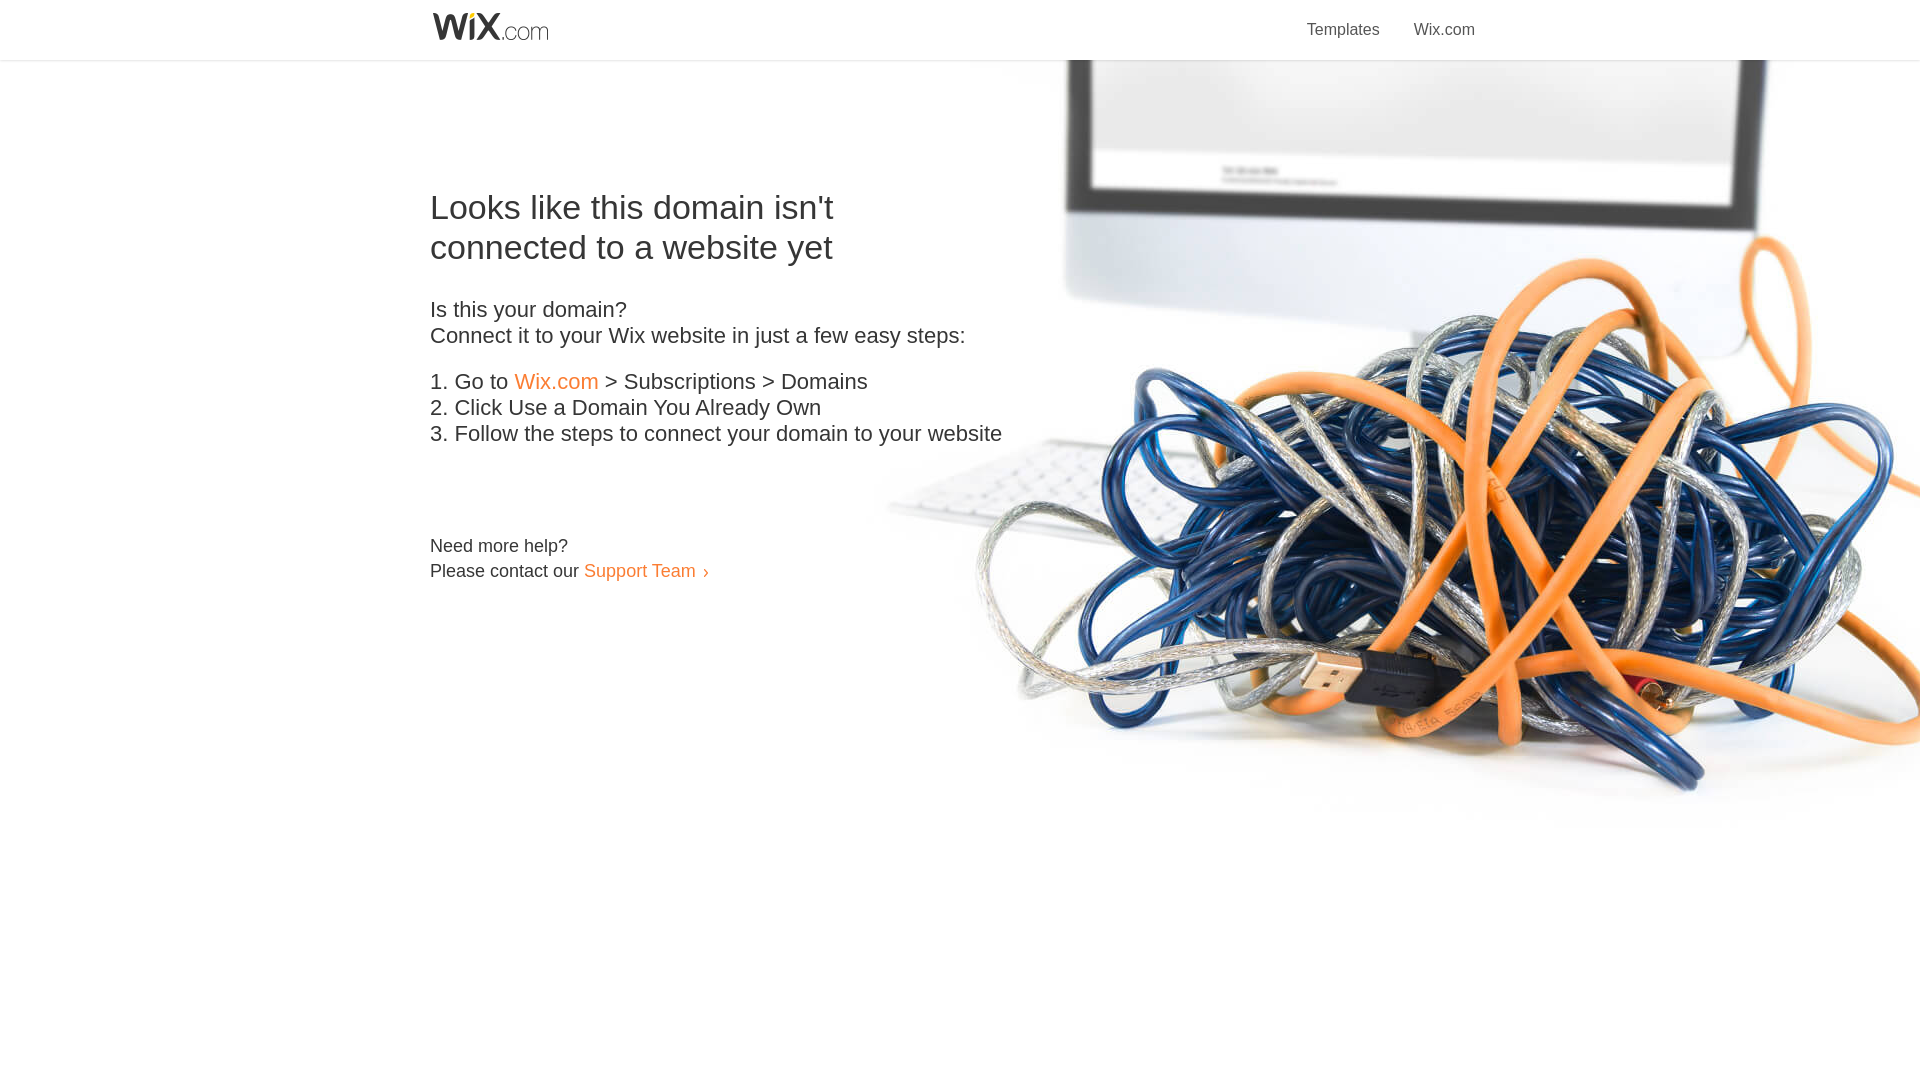 Image resolution: width=1920 pixels, height=1080 pixels. I want to click on Wix.com, so click(556, 382).